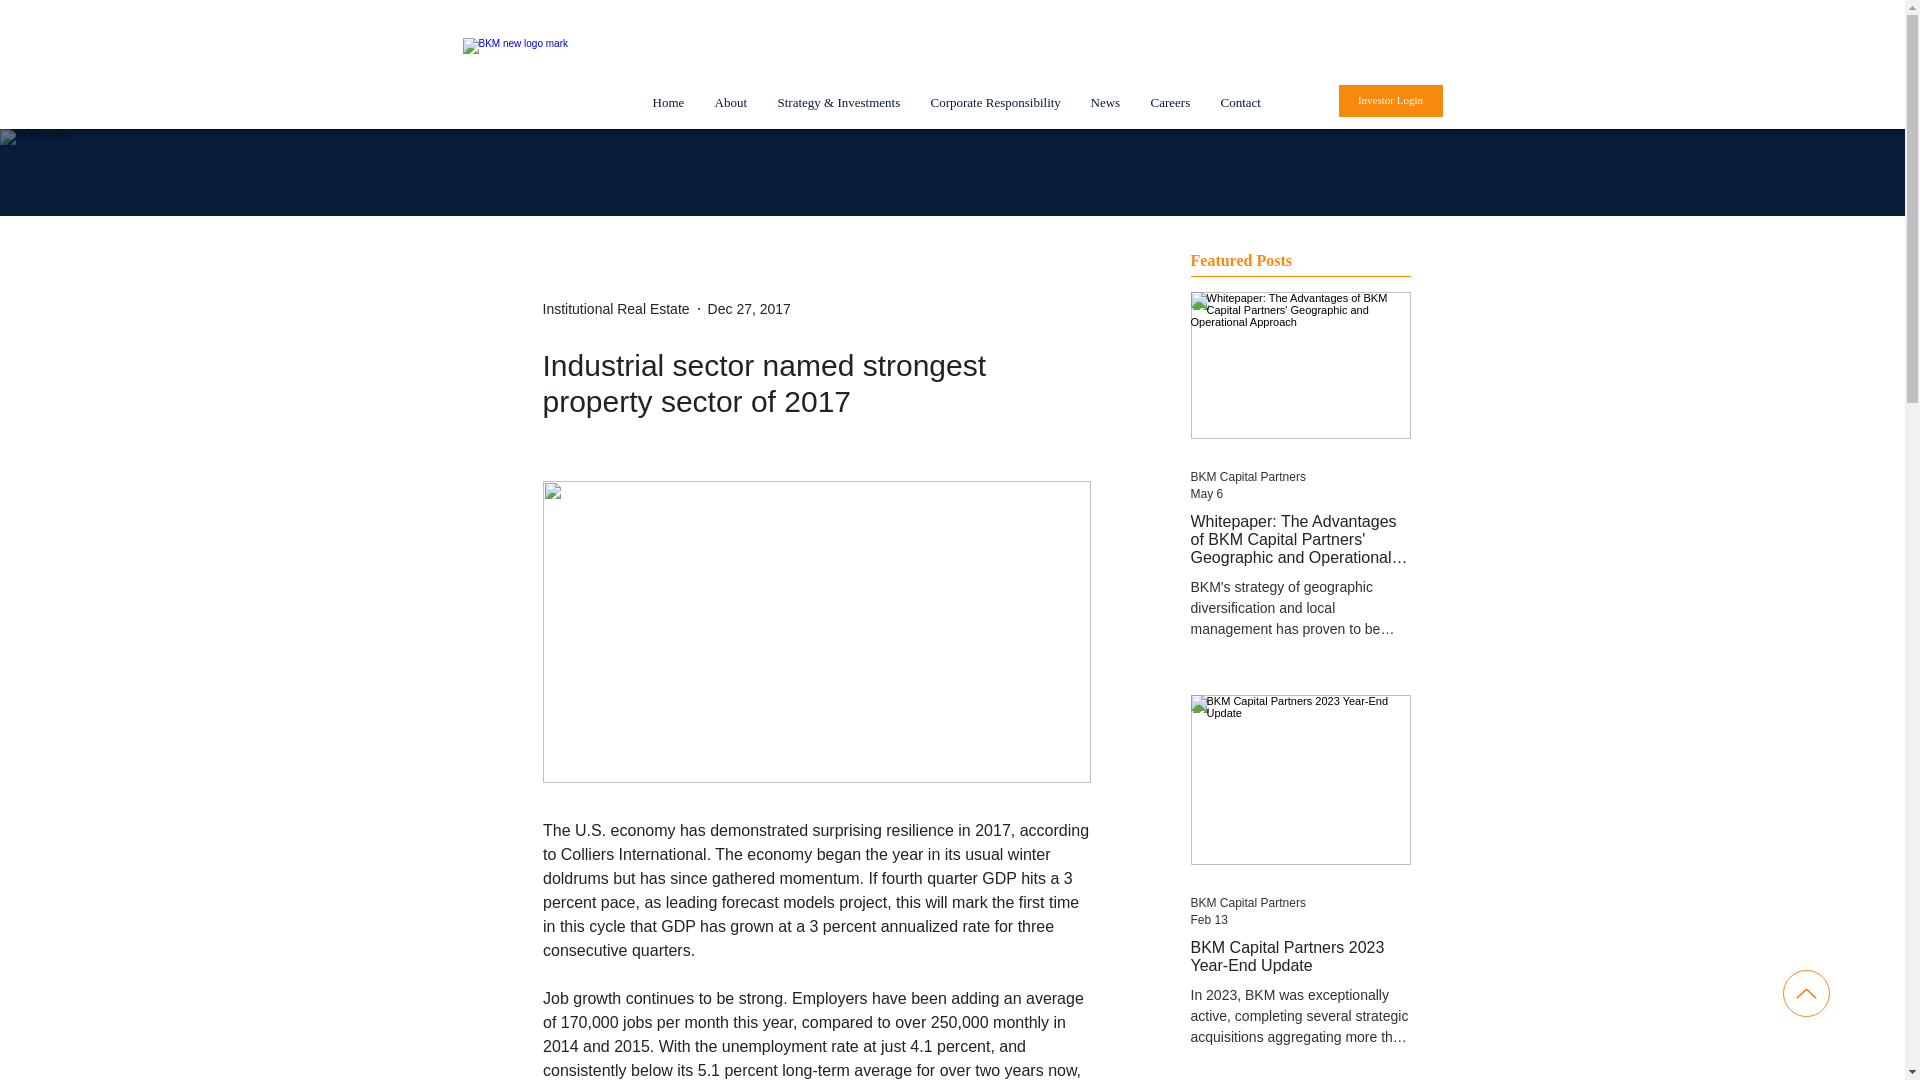  I want to click on Feb 13, so click(1208, 919).